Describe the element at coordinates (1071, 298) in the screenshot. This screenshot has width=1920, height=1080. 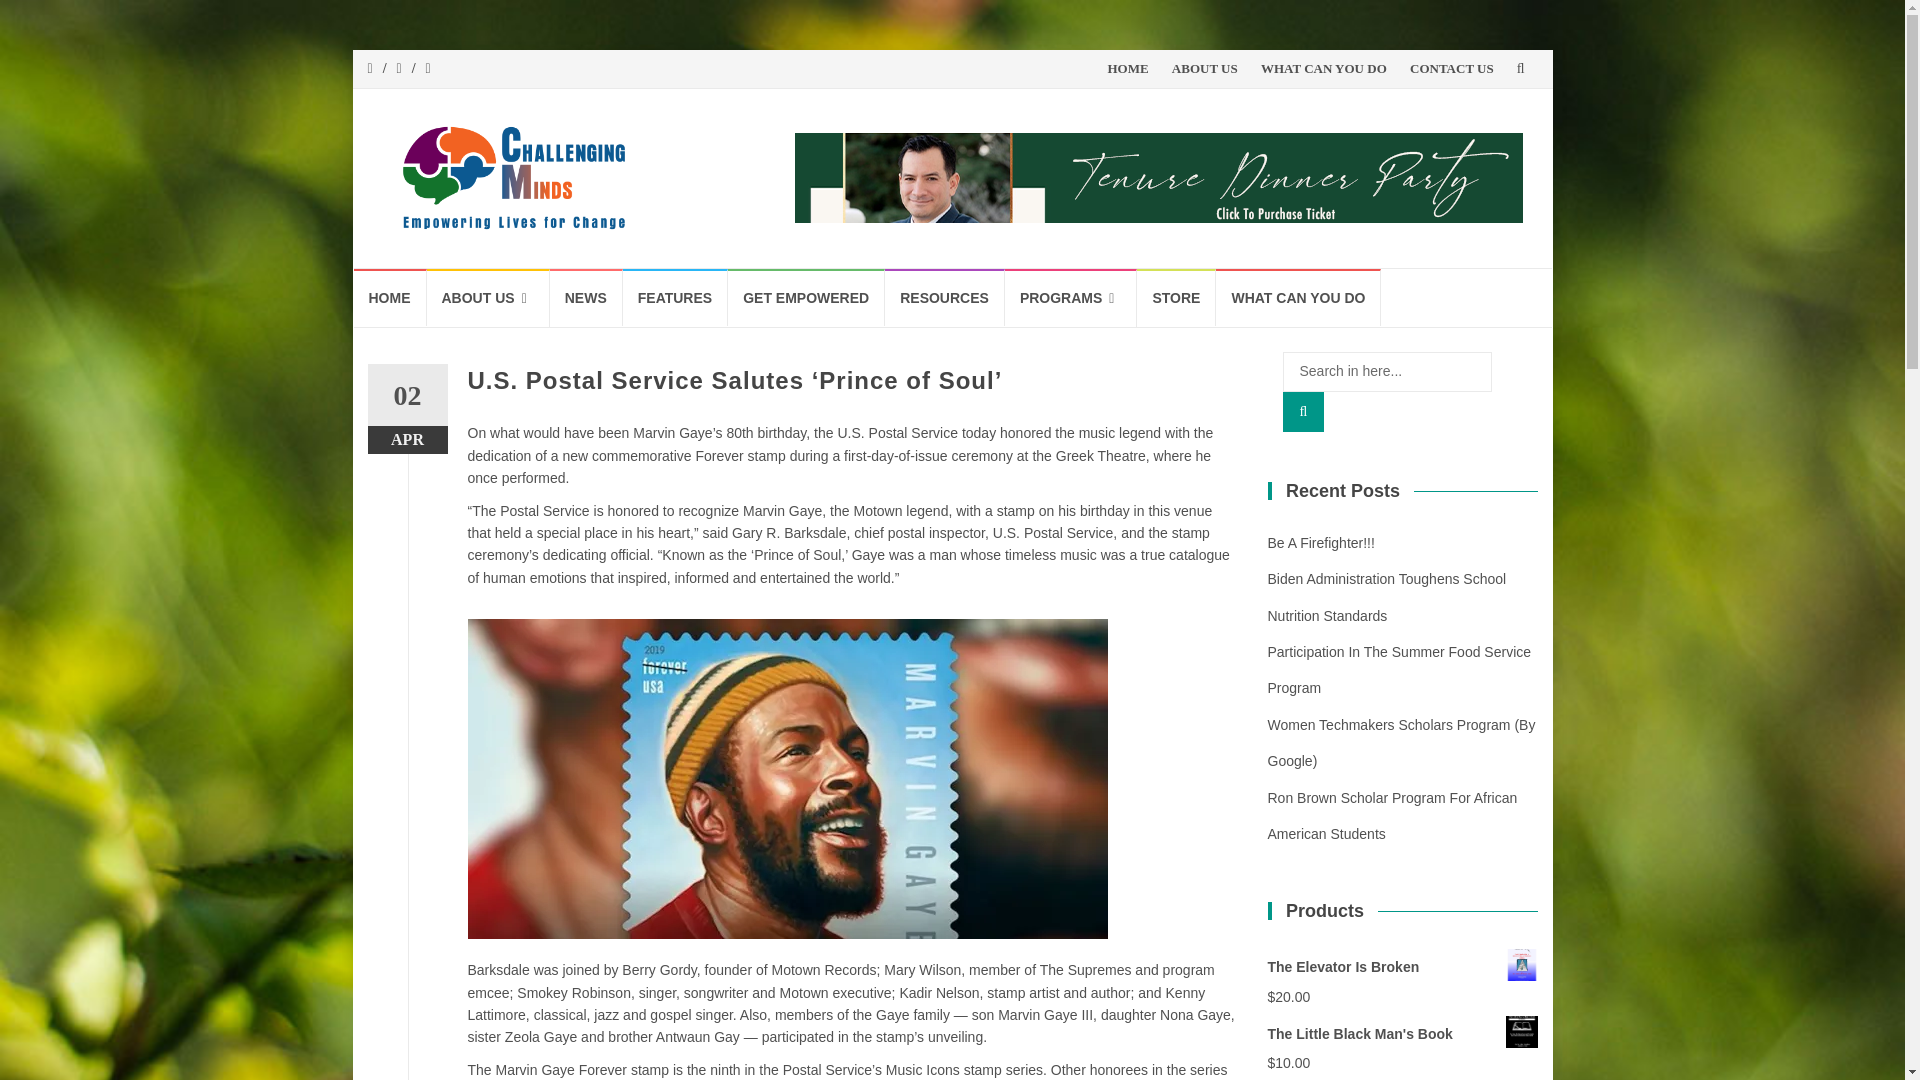
I see `PROGRAMS` at that location.